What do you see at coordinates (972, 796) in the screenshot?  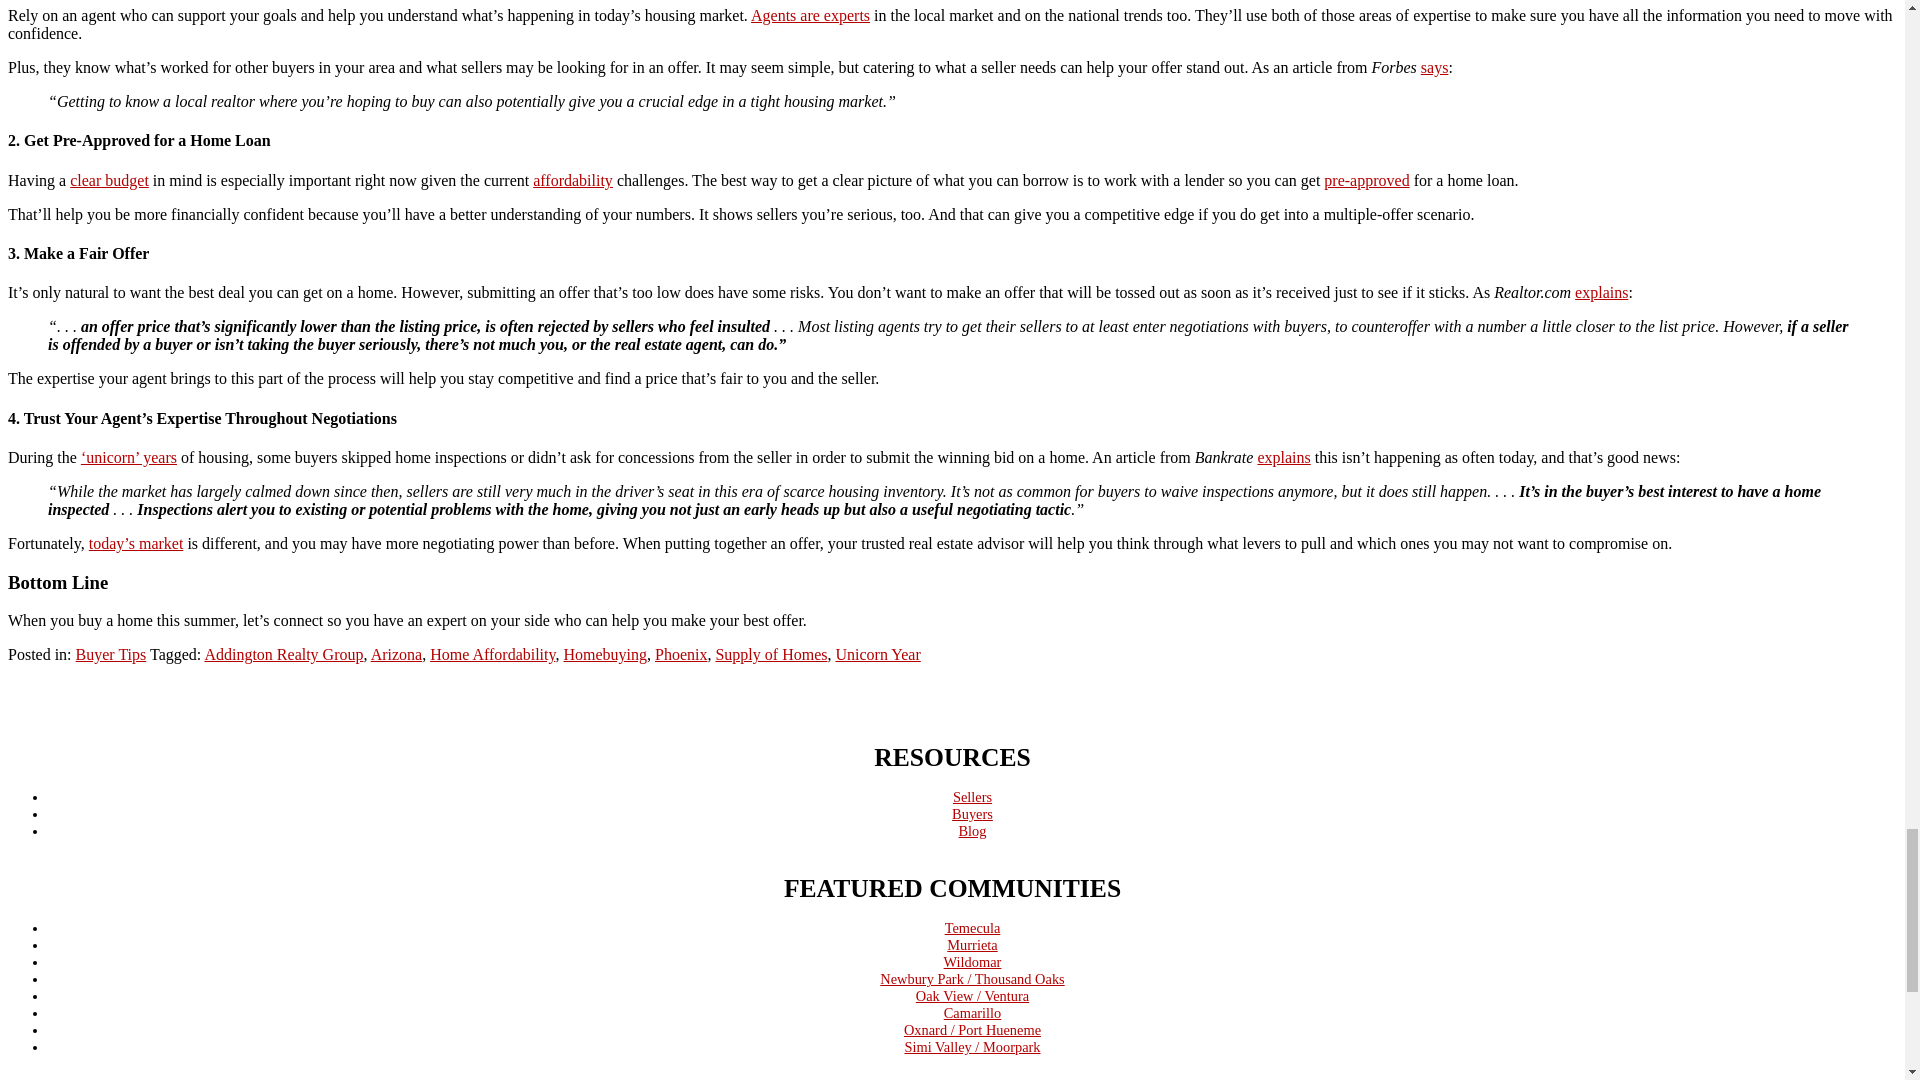 I see `Sellers` at bounding box center [972, 796].